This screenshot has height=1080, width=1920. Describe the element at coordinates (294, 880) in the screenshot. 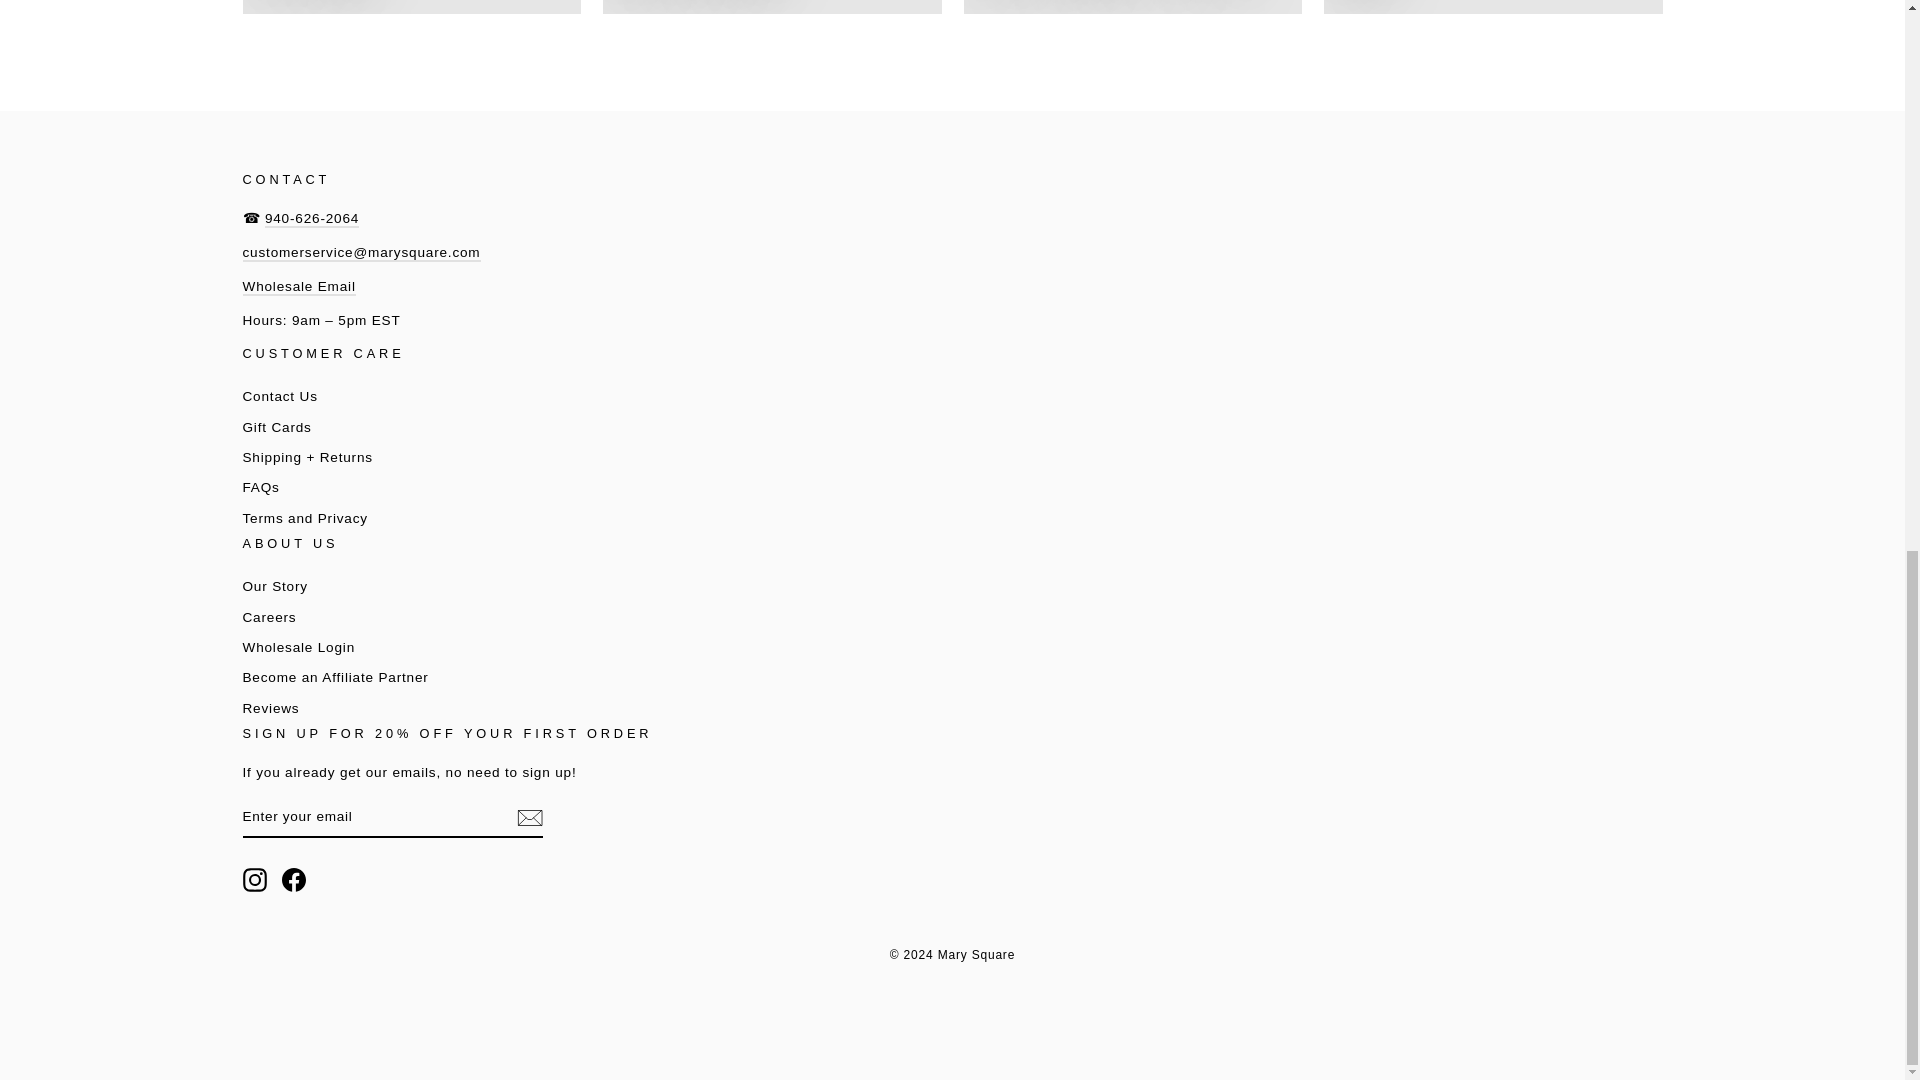

I see `Mary Square on Facebook` at that location.